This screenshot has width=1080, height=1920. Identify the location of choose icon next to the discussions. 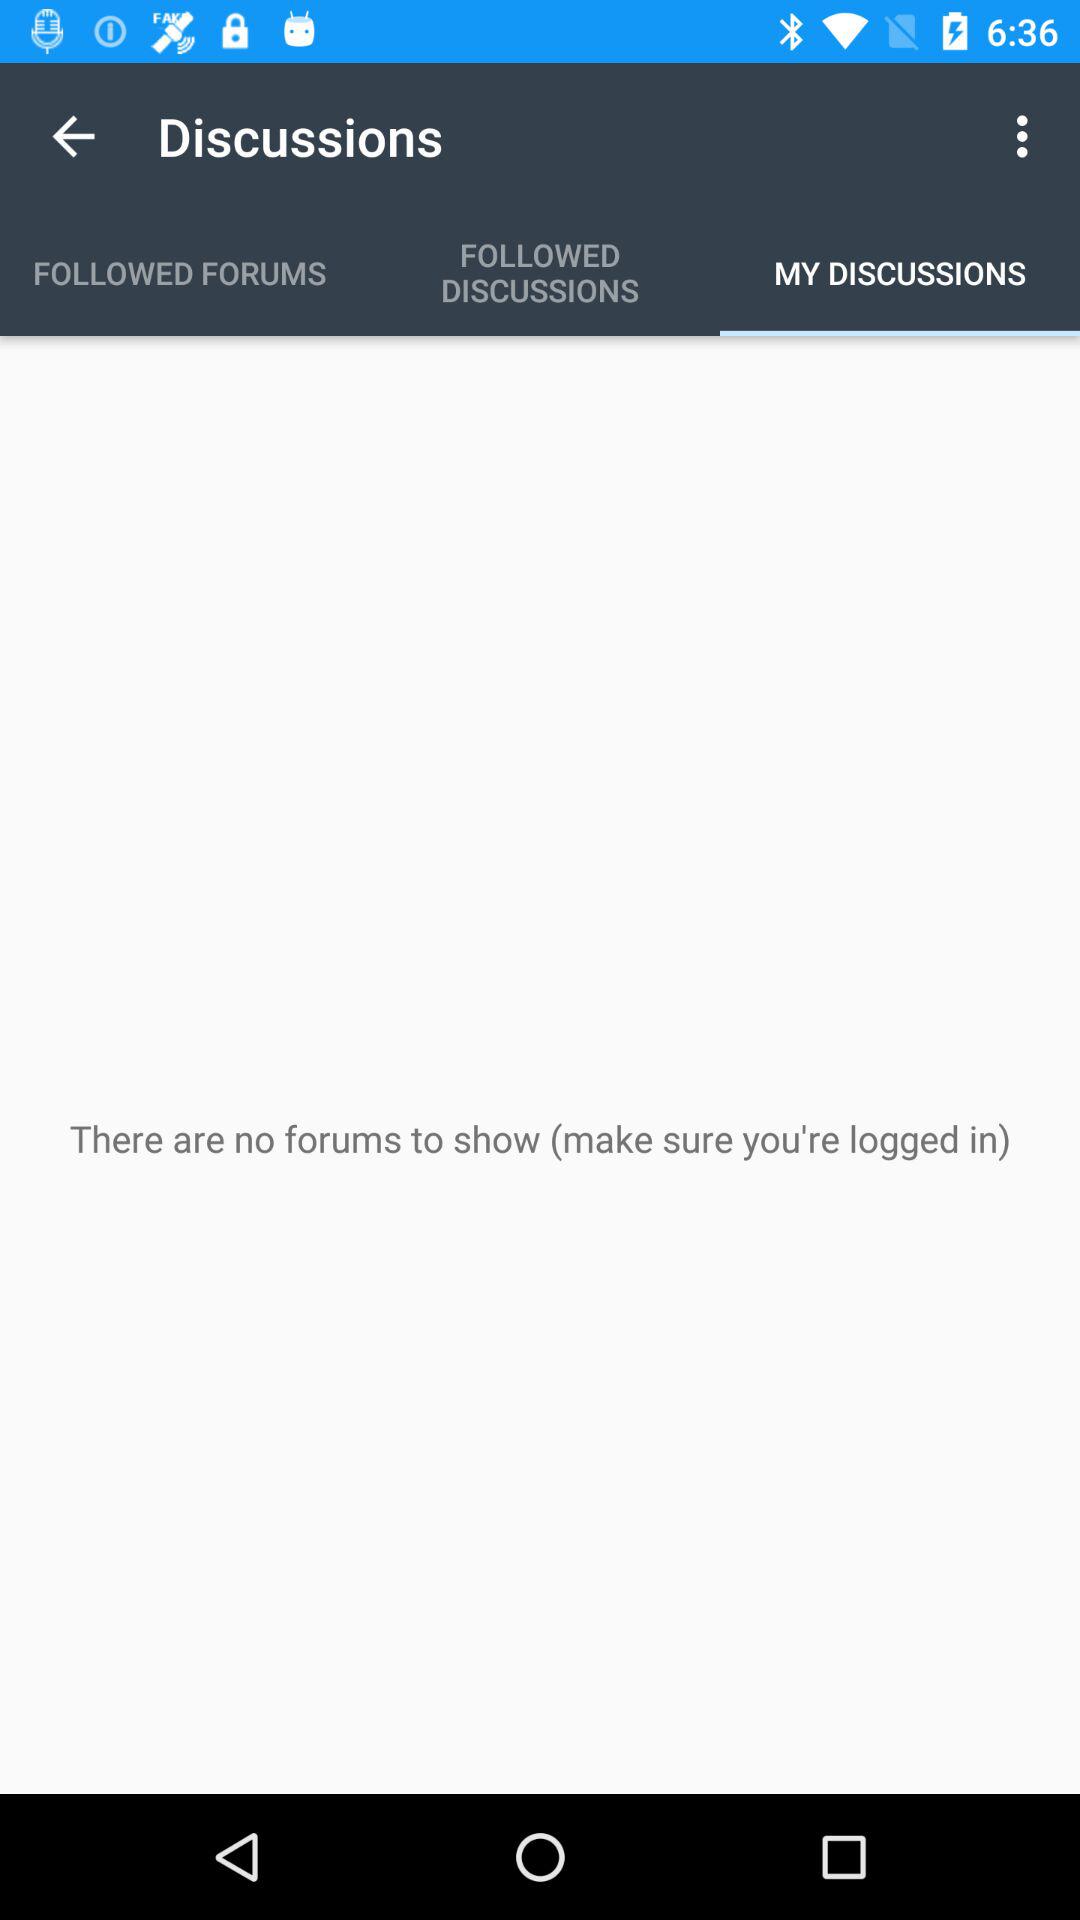
(1028, 136).